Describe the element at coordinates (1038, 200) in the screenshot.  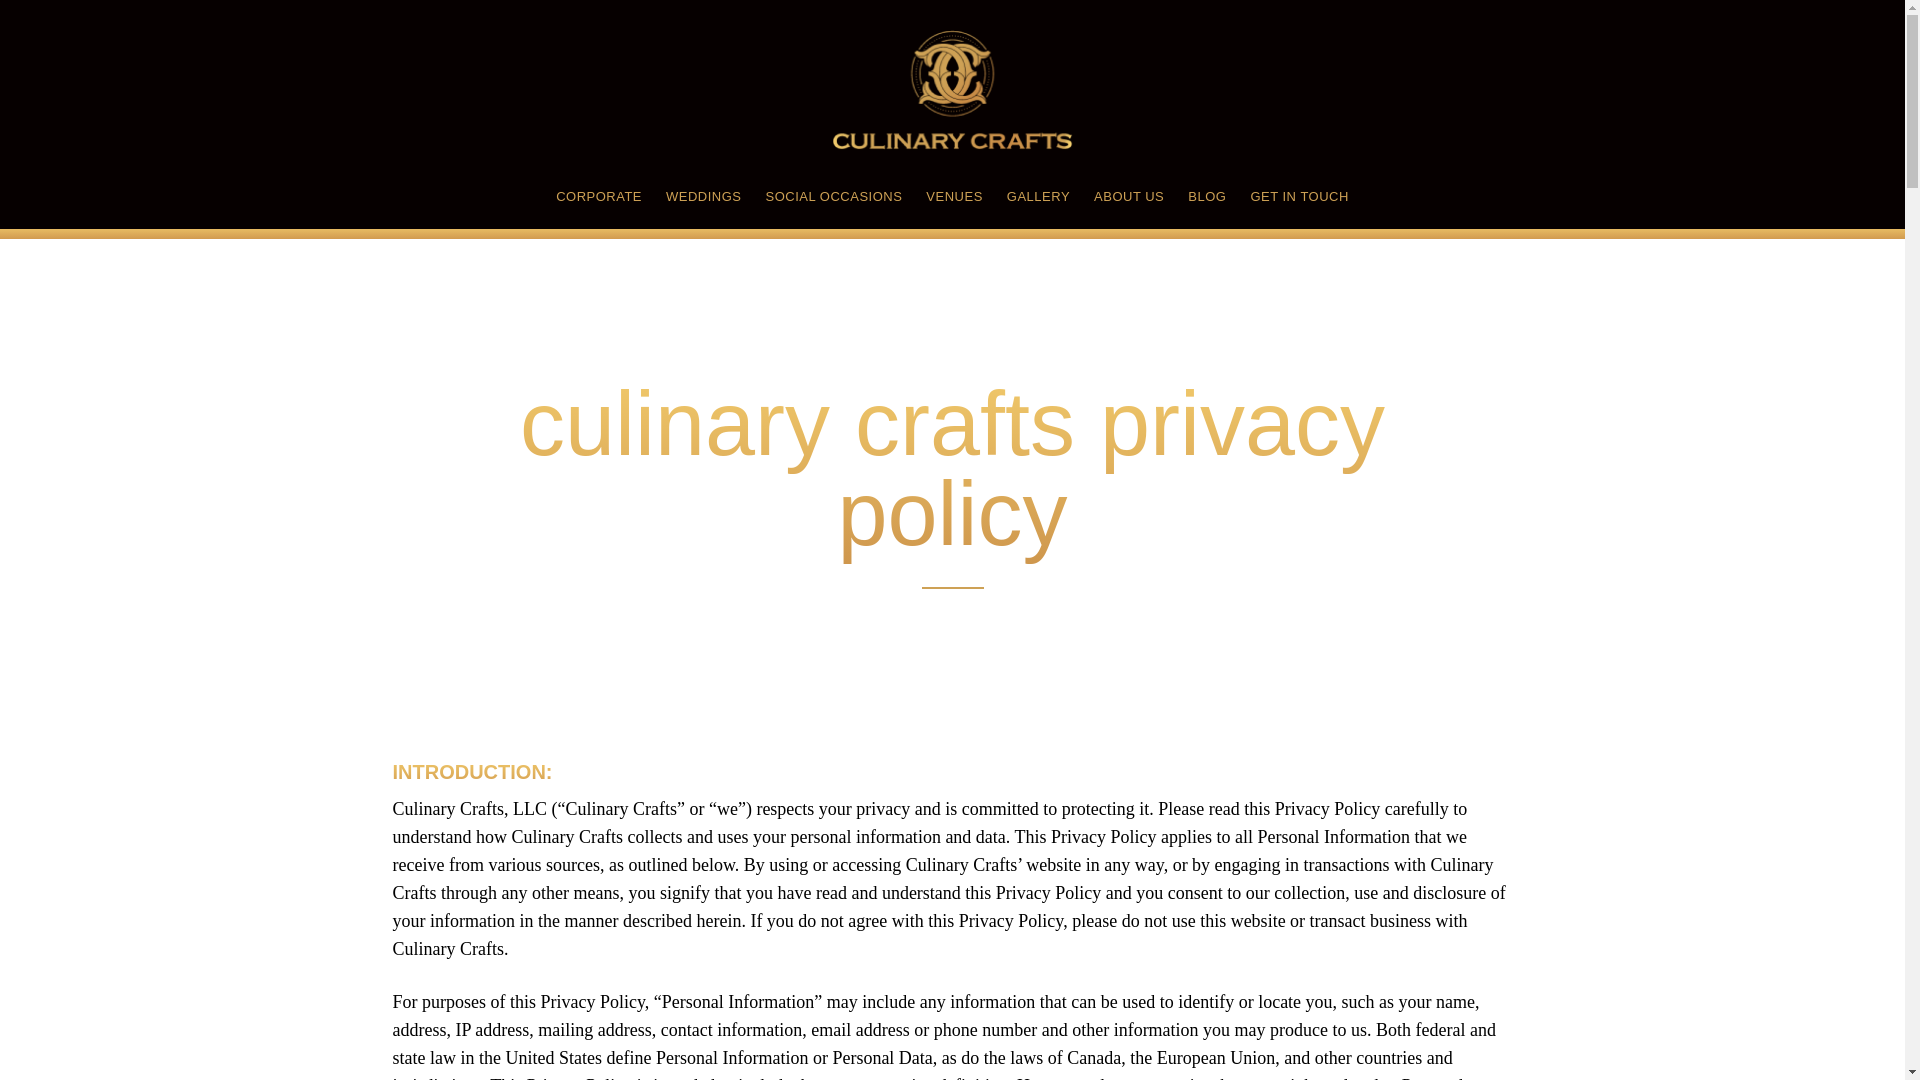
I see `GALLERY` at that location.